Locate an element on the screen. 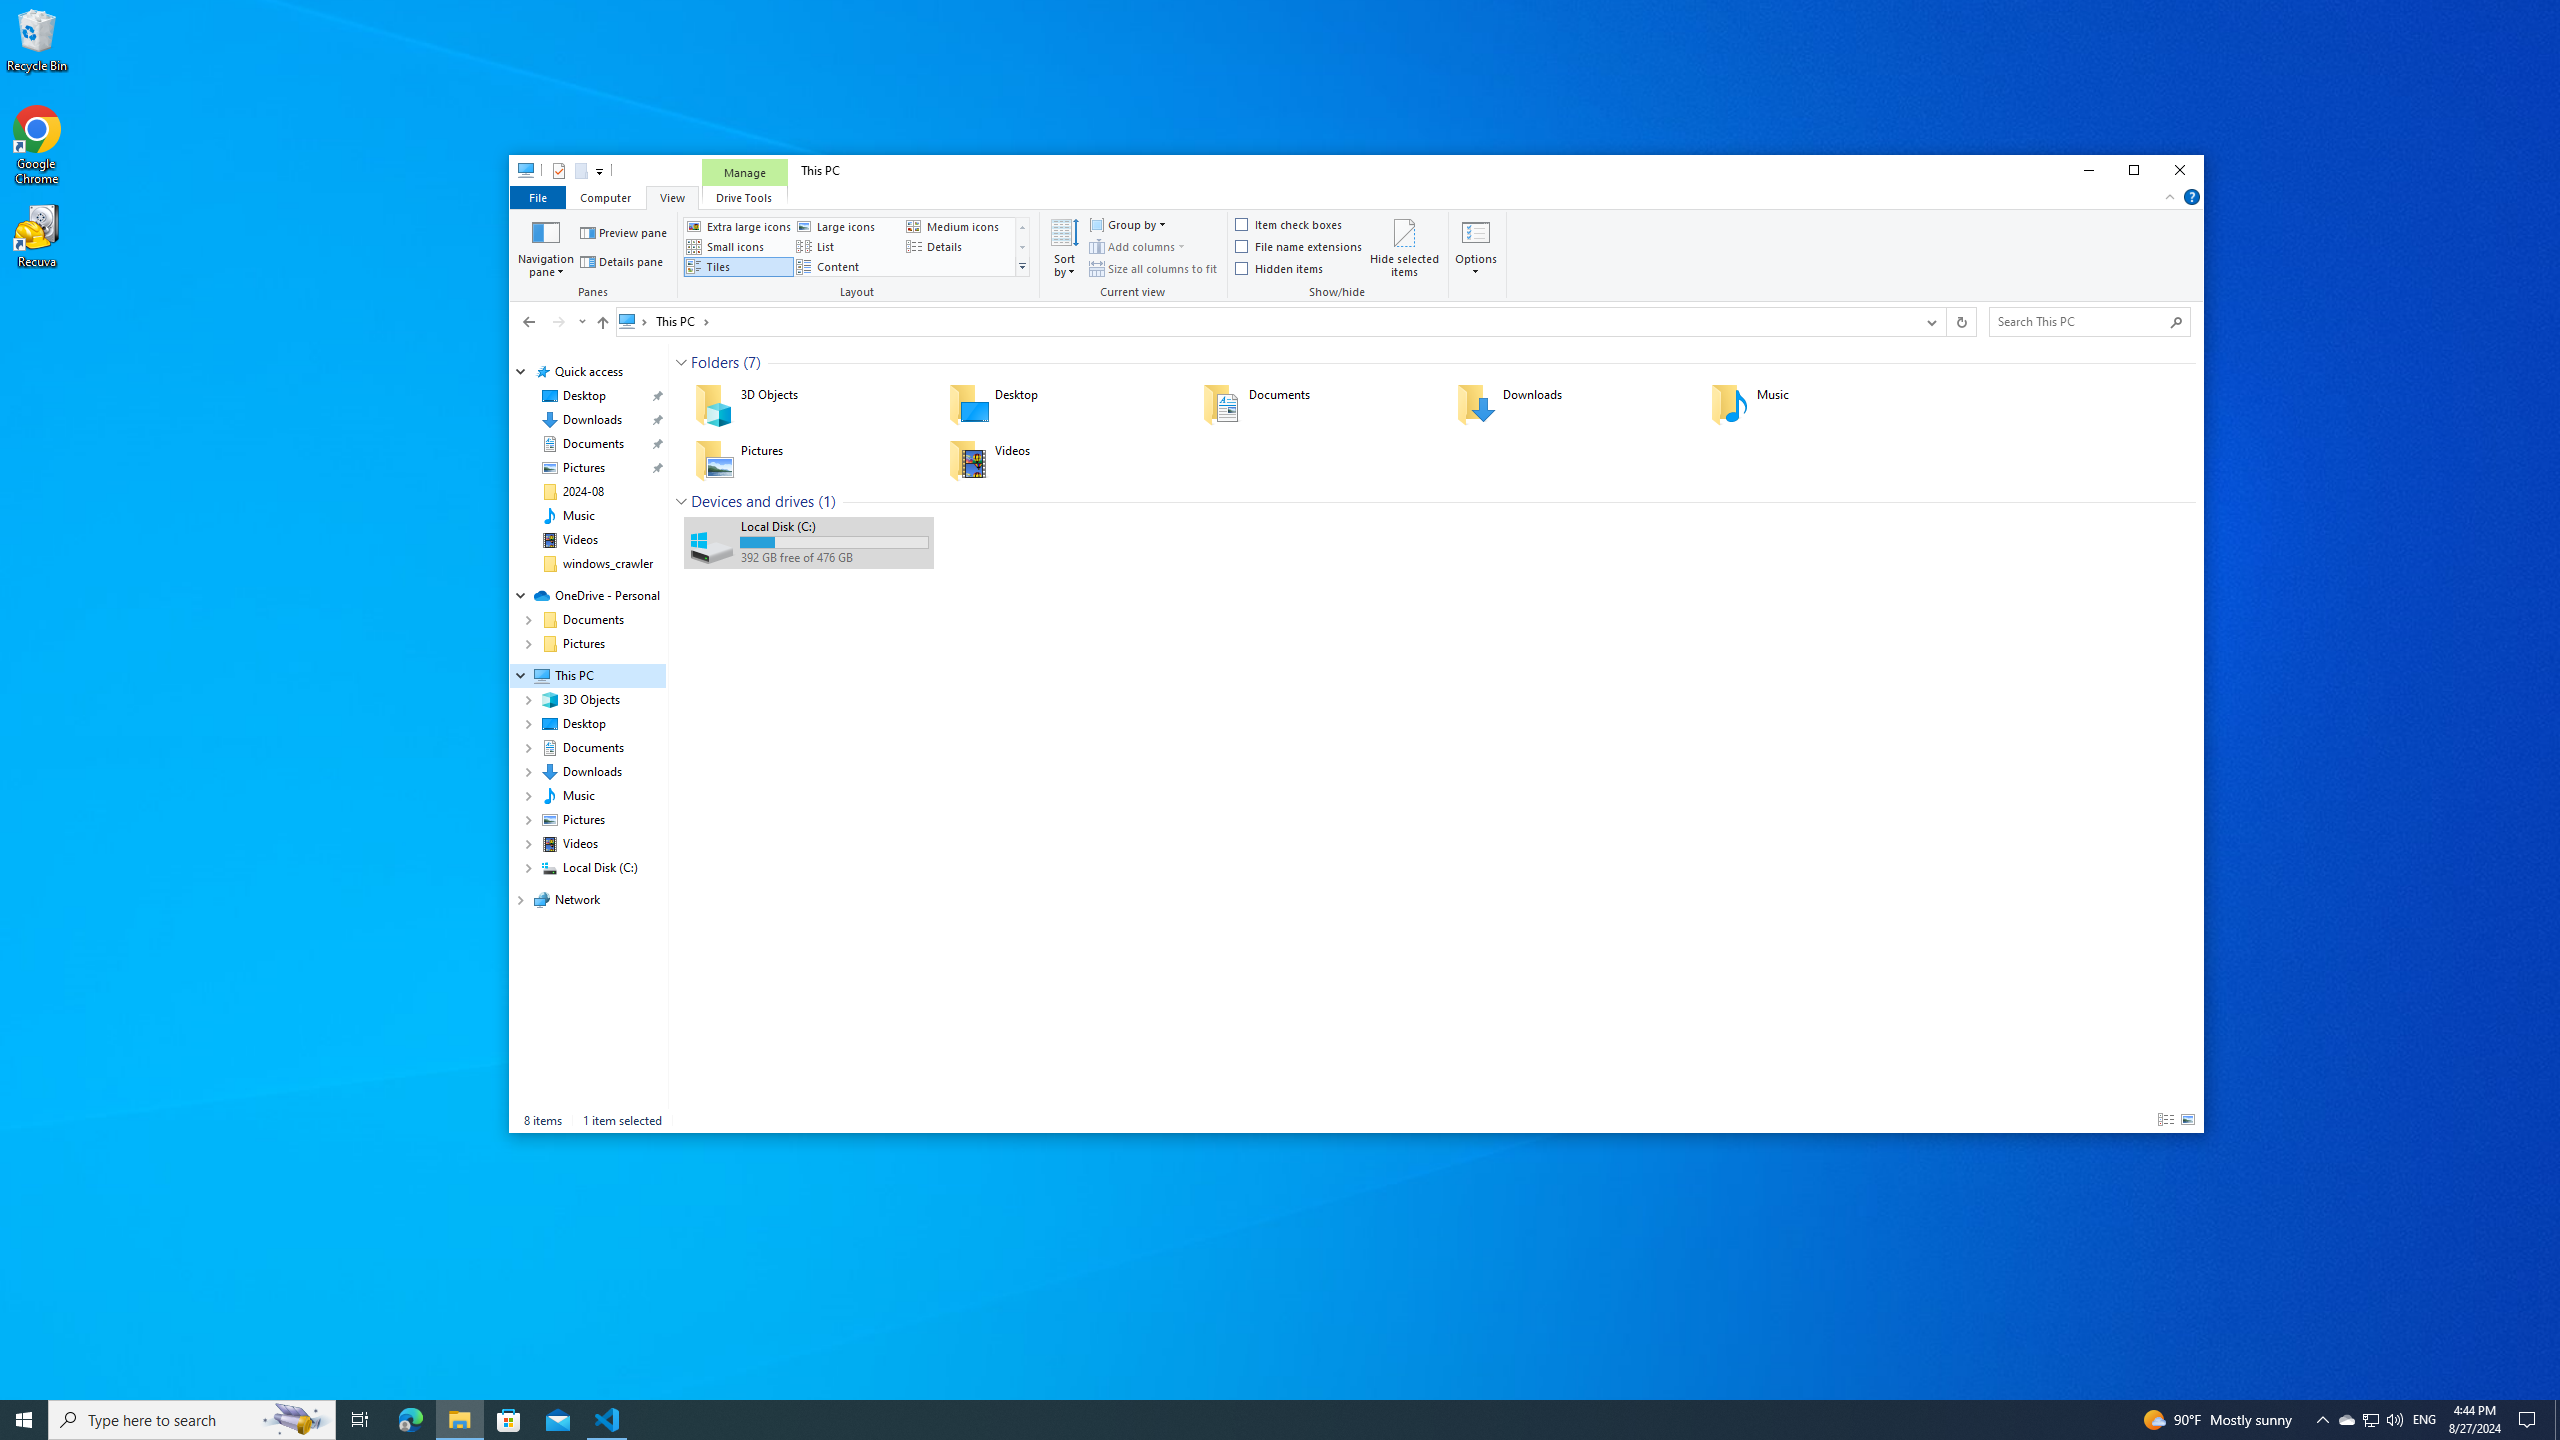 The height and width of the screenshot is (1440, 2560). Layout is located at coordinates (860, 256).